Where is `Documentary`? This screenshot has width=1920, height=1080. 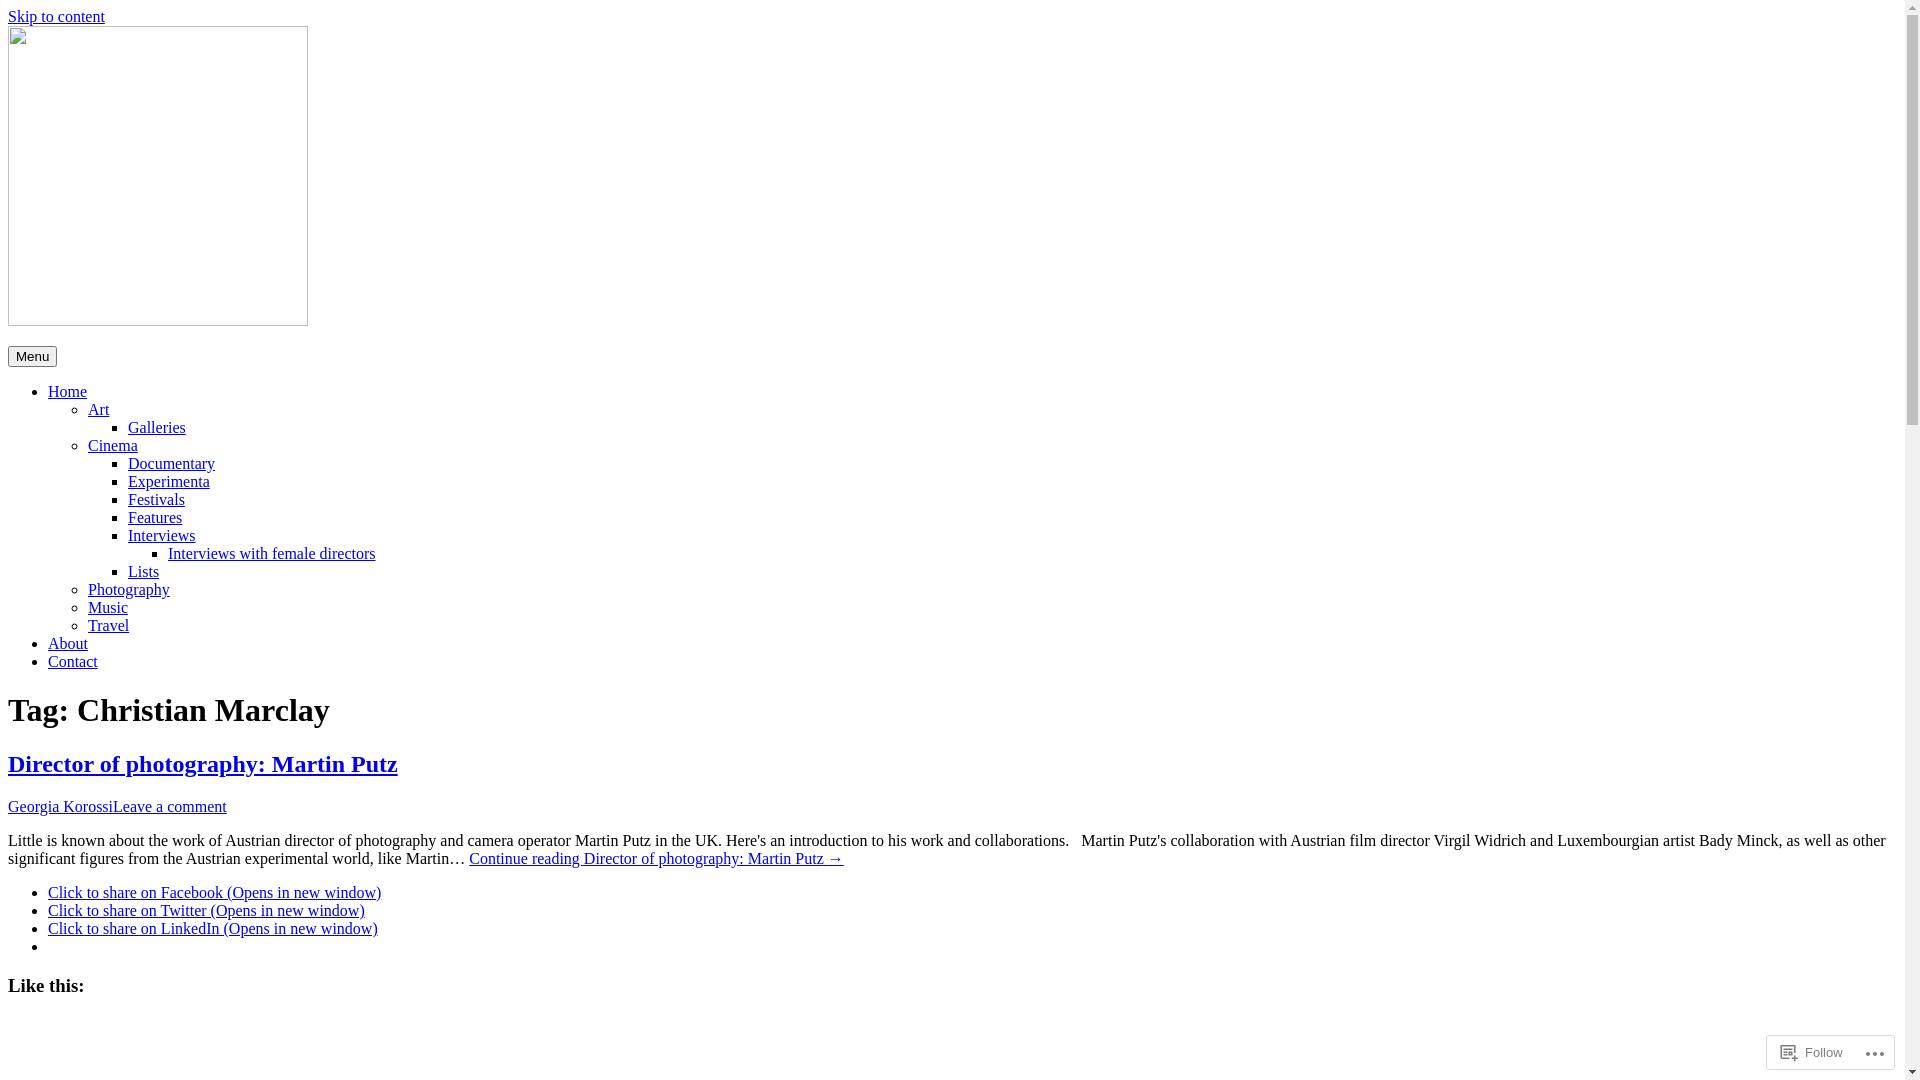
Documentary is located at coordinates (172, 464).